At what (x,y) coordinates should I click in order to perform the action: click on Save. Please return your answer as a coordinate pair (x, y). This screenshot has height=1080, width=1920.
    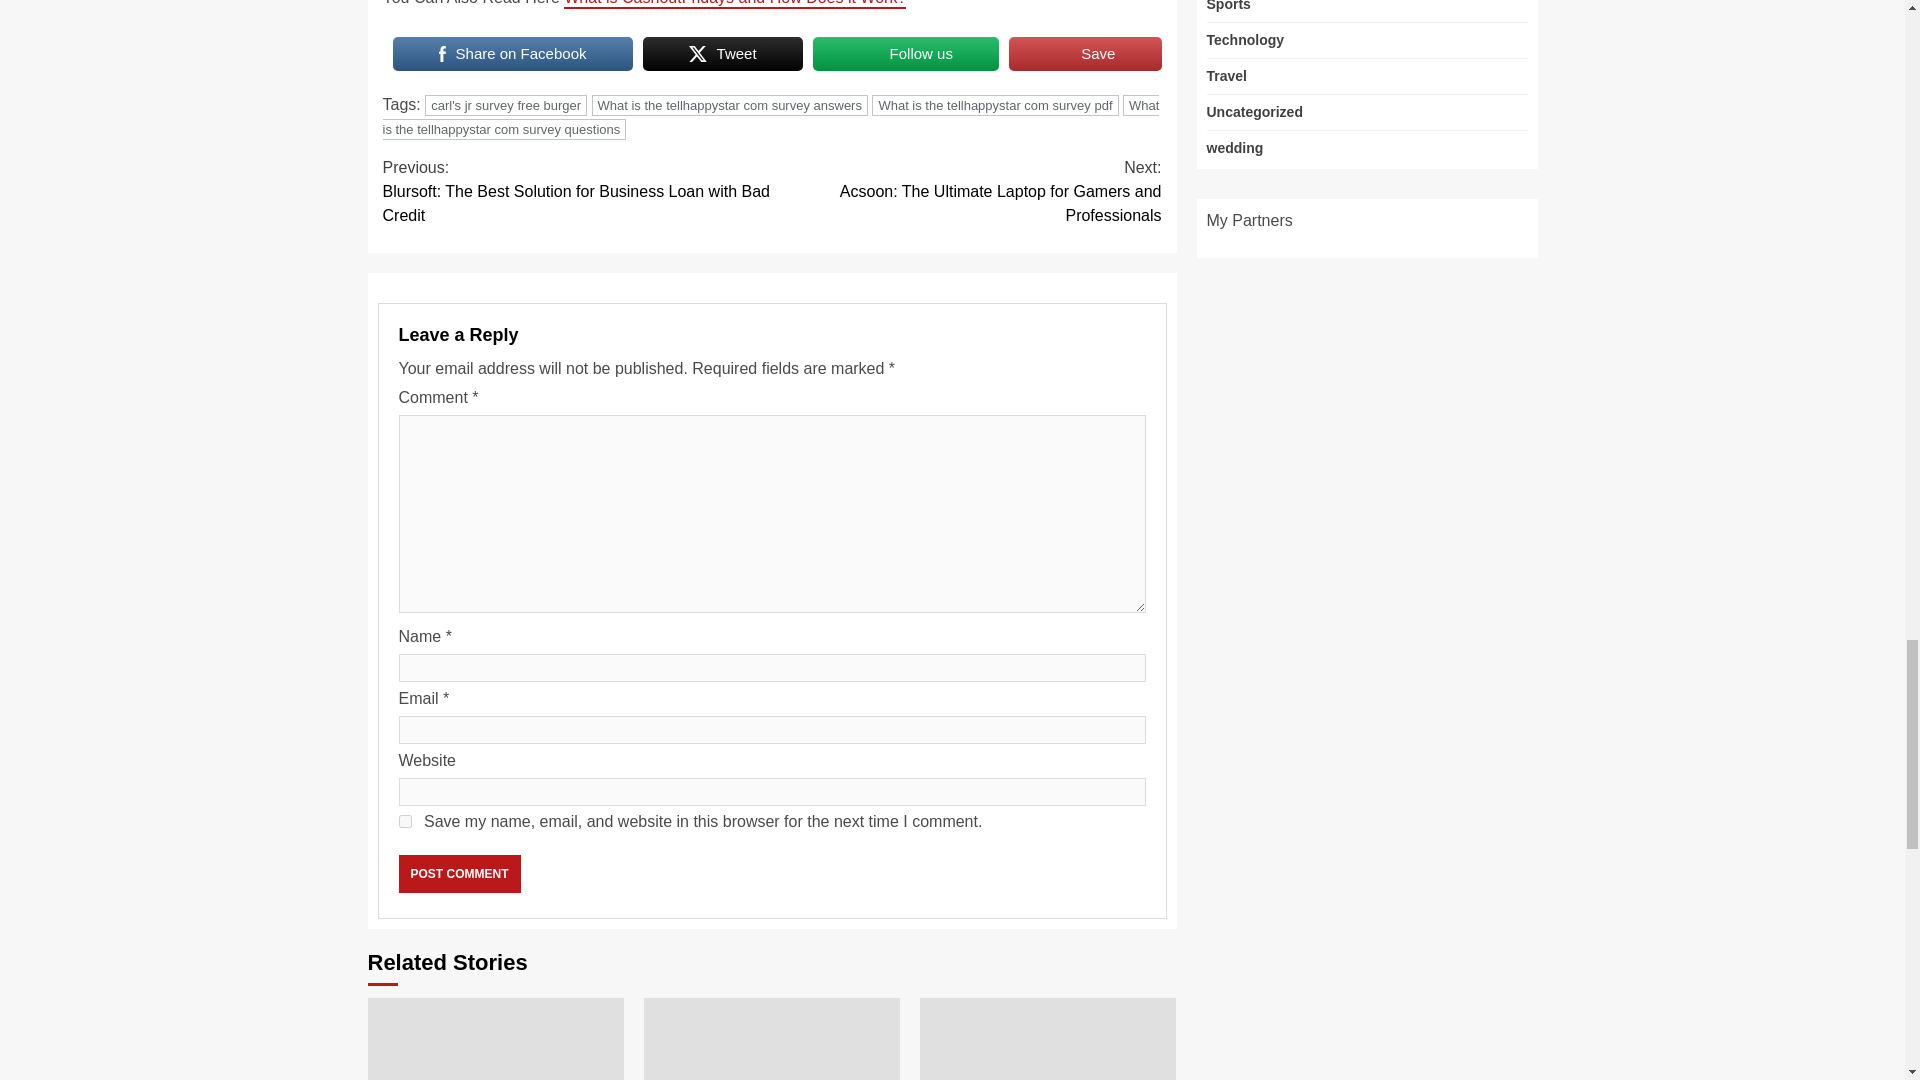
    Looking at the image, I should click on (1085, 54).